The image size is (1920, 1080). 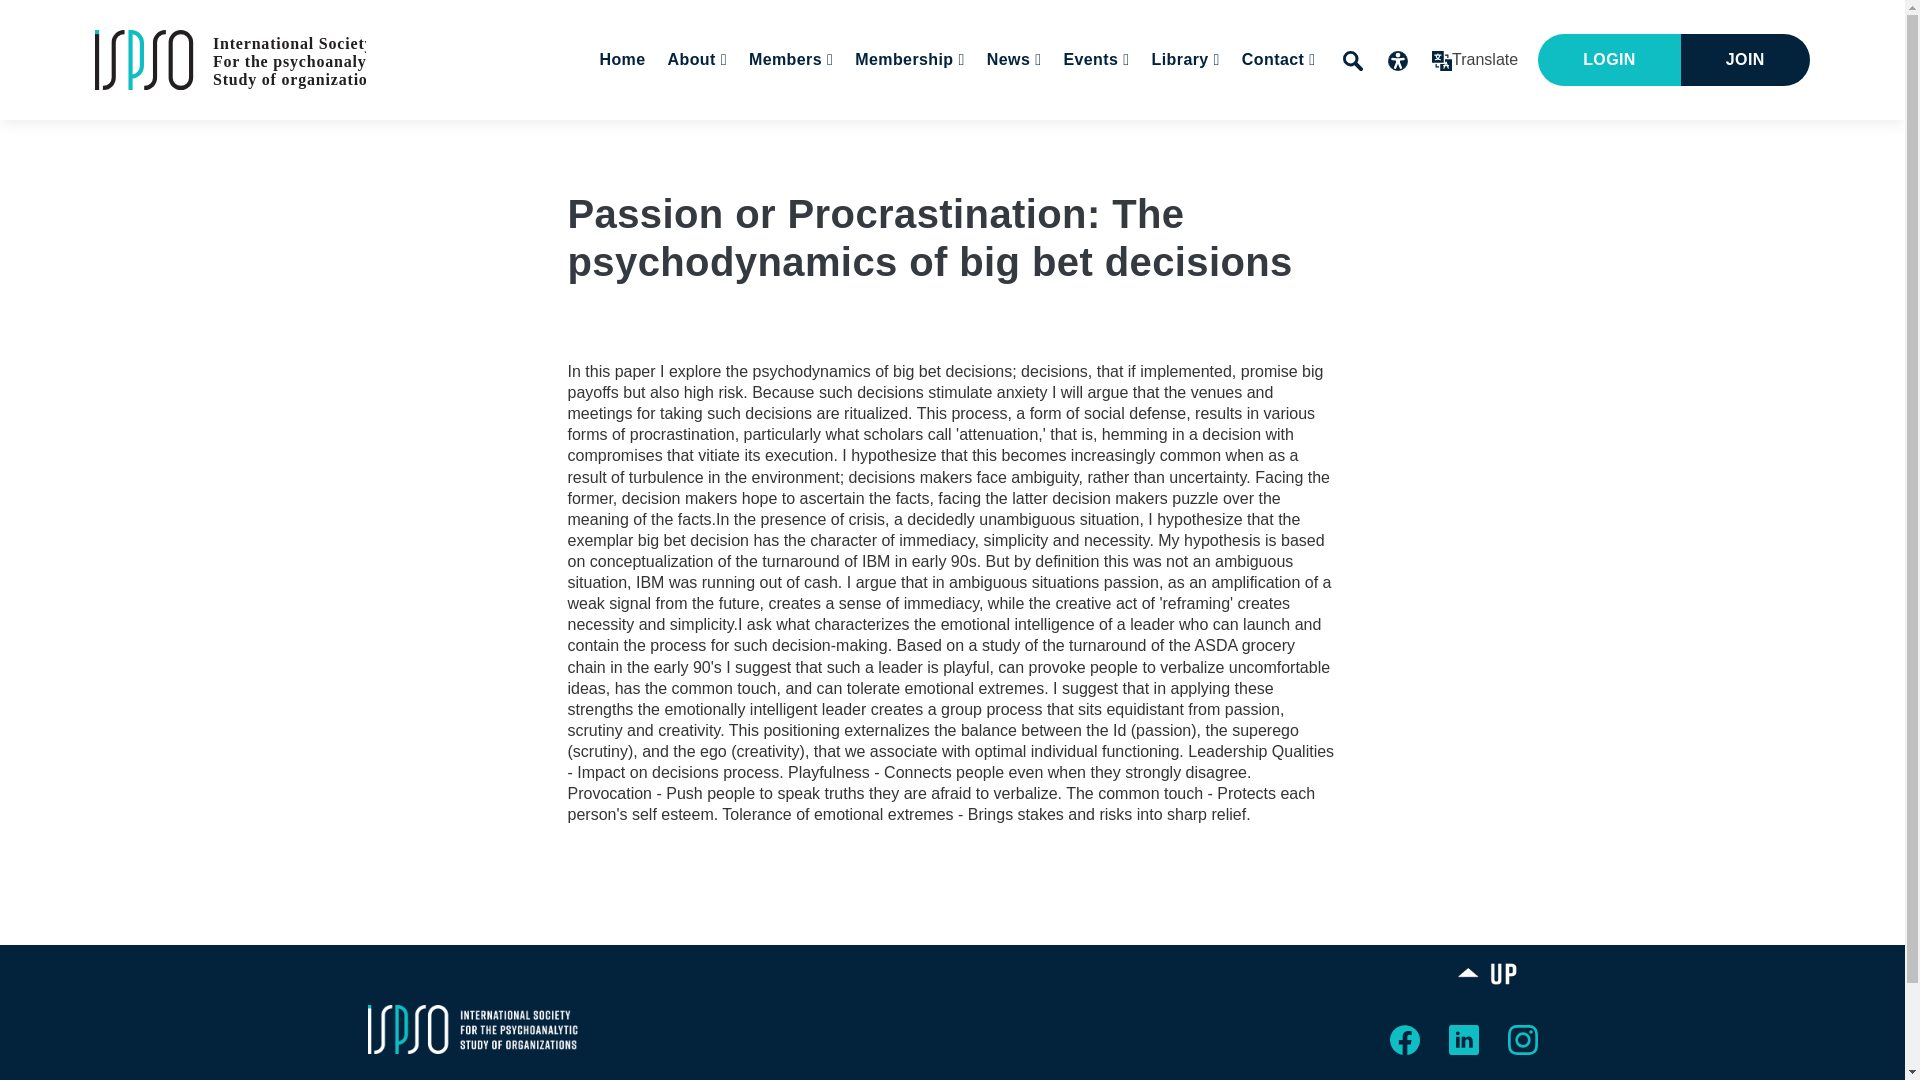 What do you see at coordinates (1010, 119) in the screenshot?
I see `Membership Application` at bounding box center [1010, 119].